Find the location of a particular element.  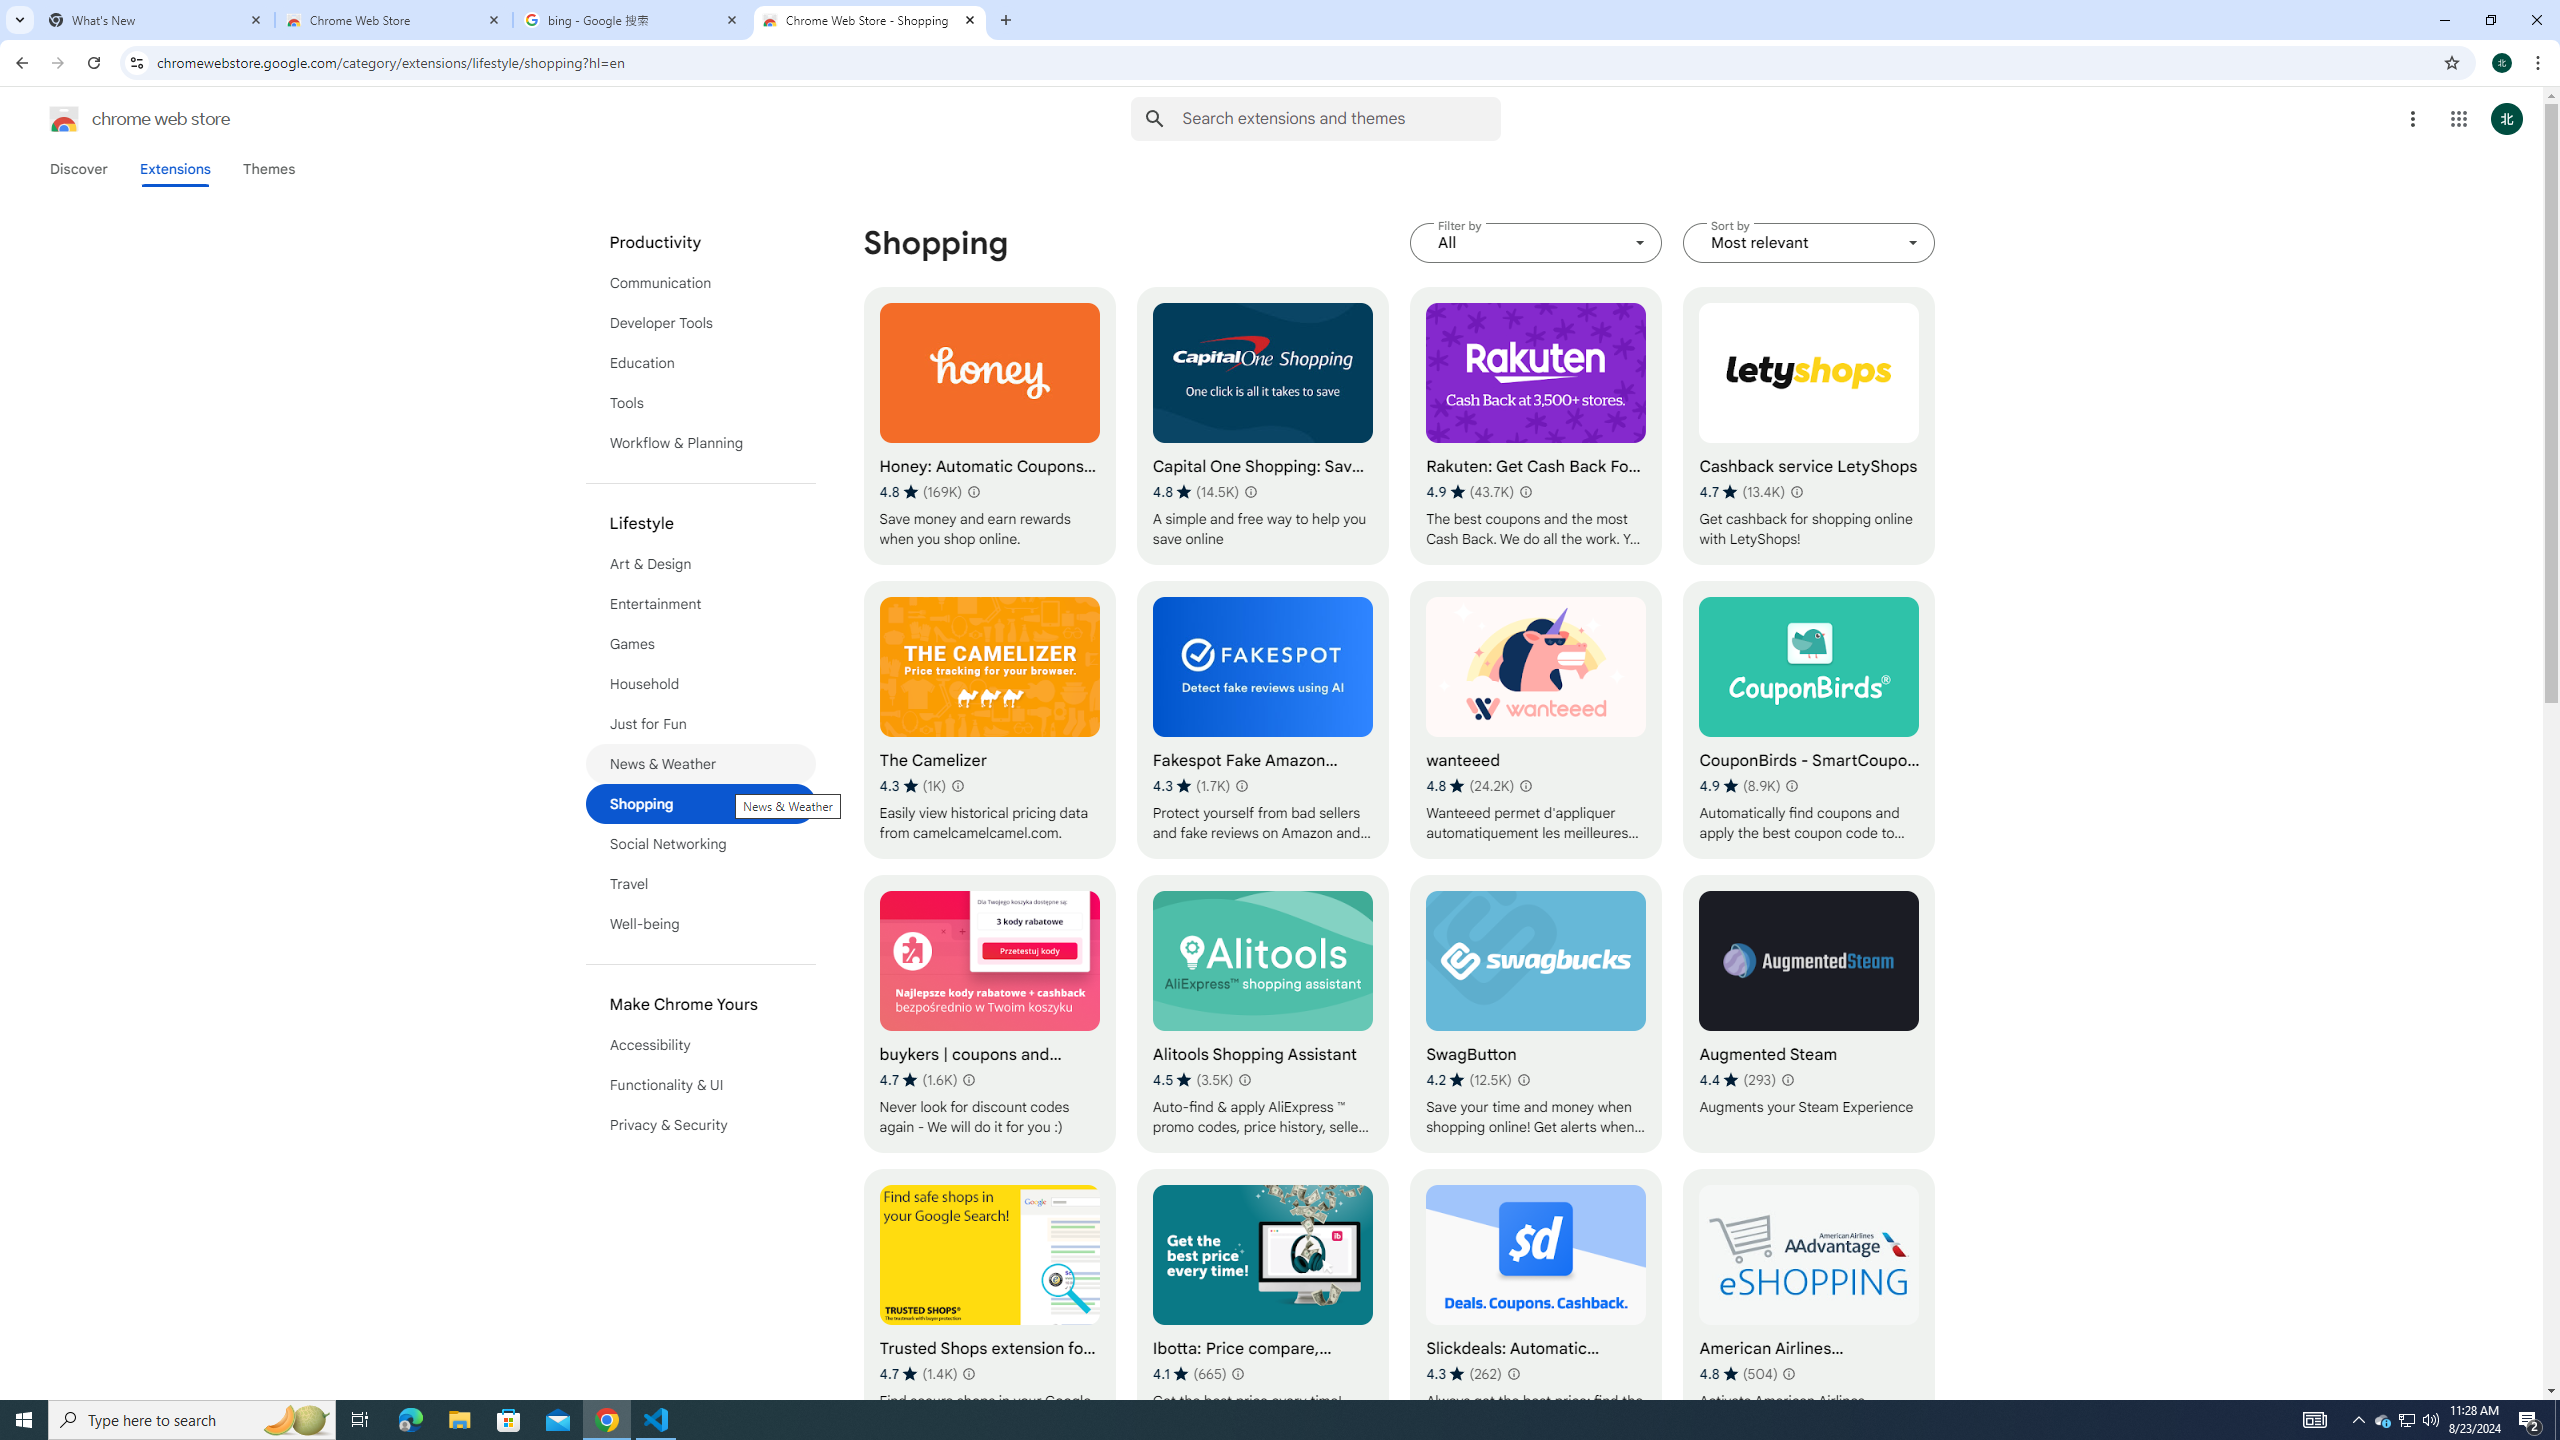

Functionality & UI is located at coordinates (701, 1084).